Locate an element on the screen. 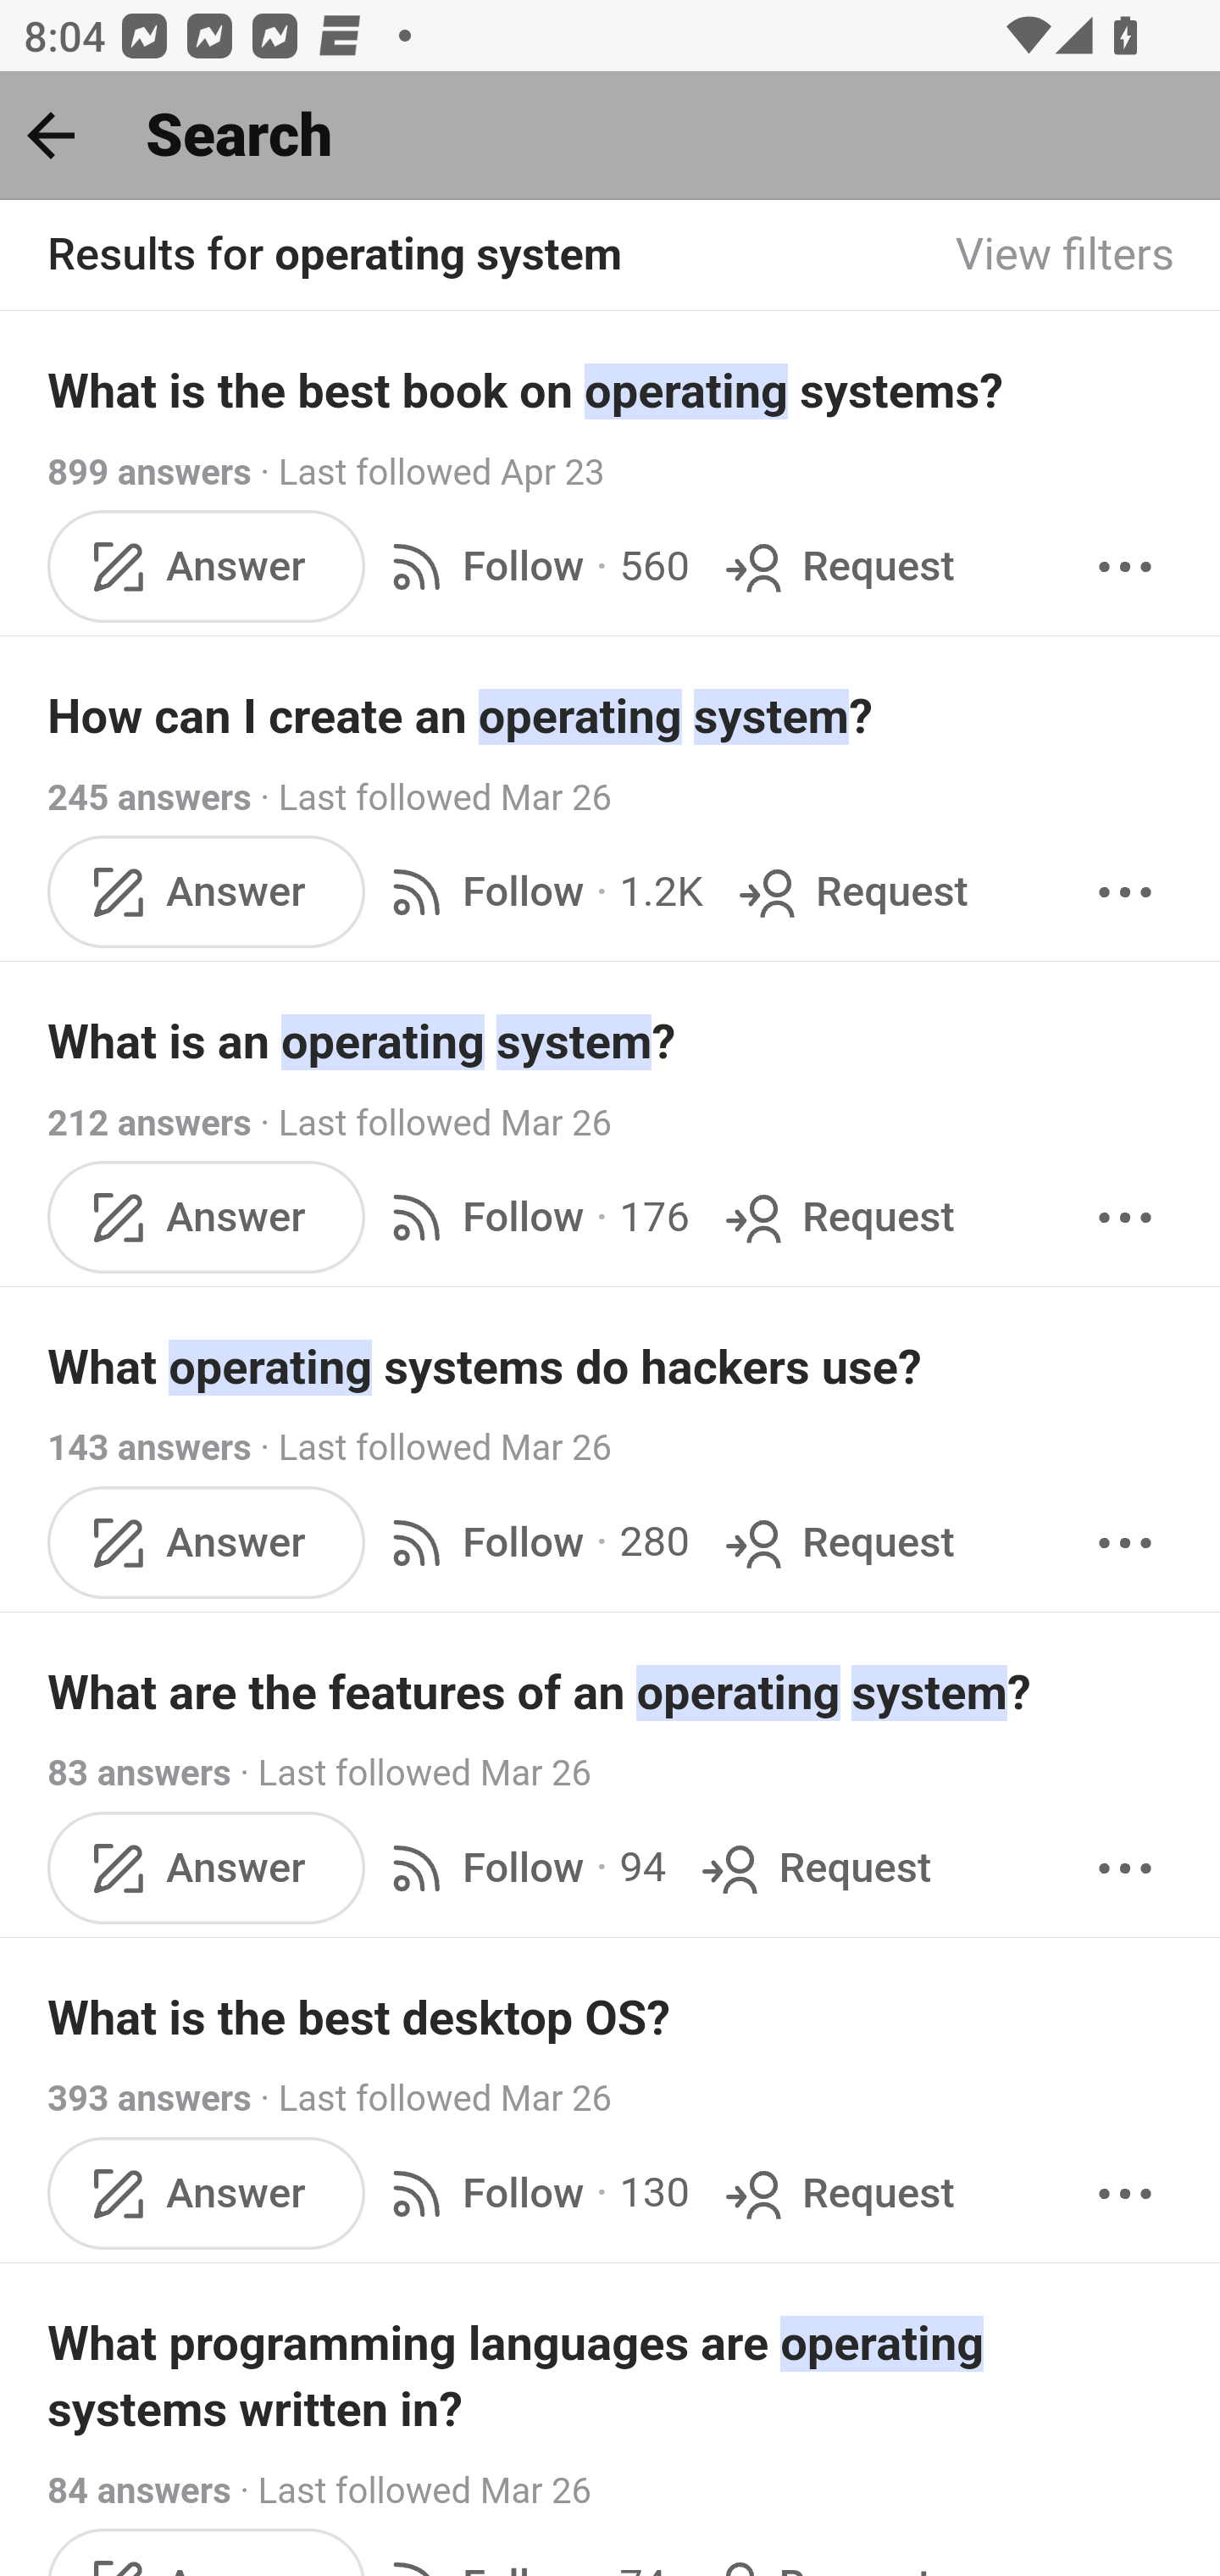 This screenshot has height=2576, width=1220. Answer is located at coordinates (207, 2193).